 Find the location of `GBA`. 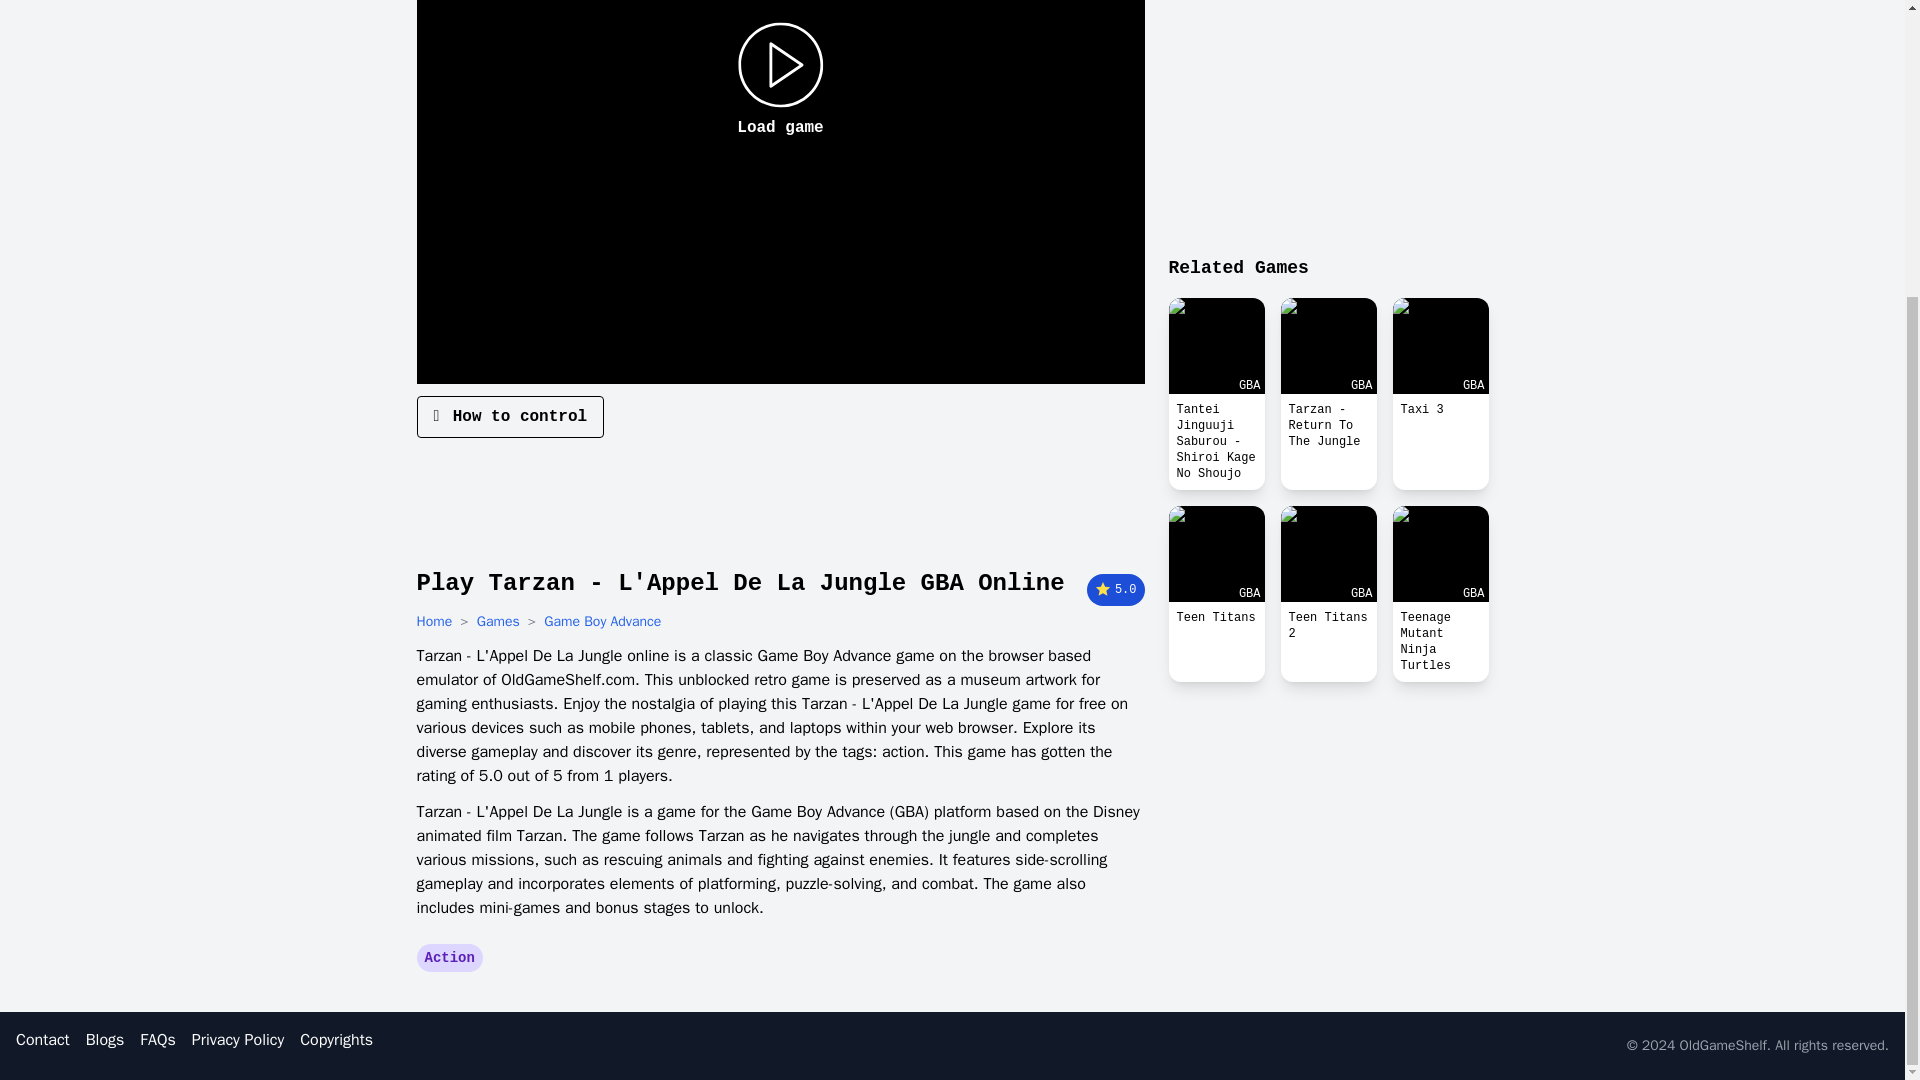

GBA is located at coordinates (1328, 346).